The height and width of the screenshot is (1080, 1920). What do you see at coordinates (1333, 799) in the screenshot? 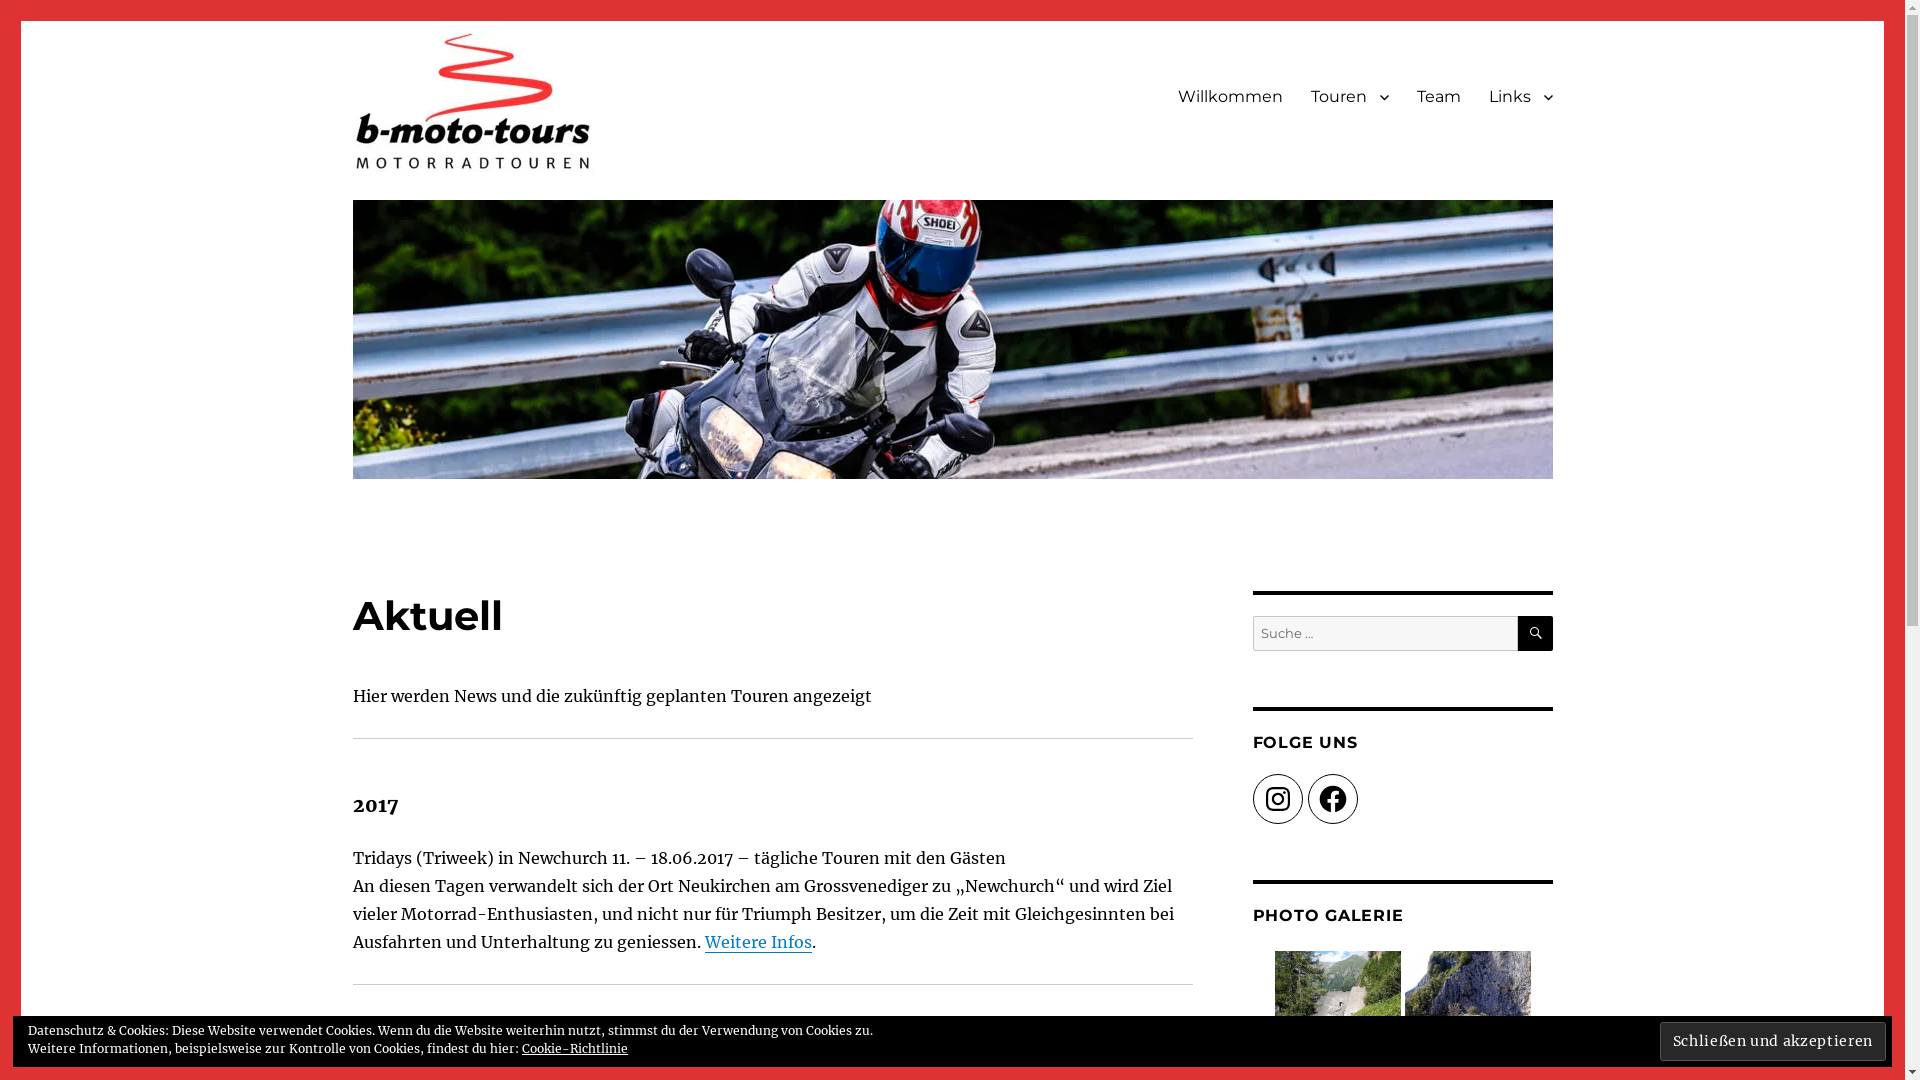
I see `Facebook` at bounding box center [1333, 799].